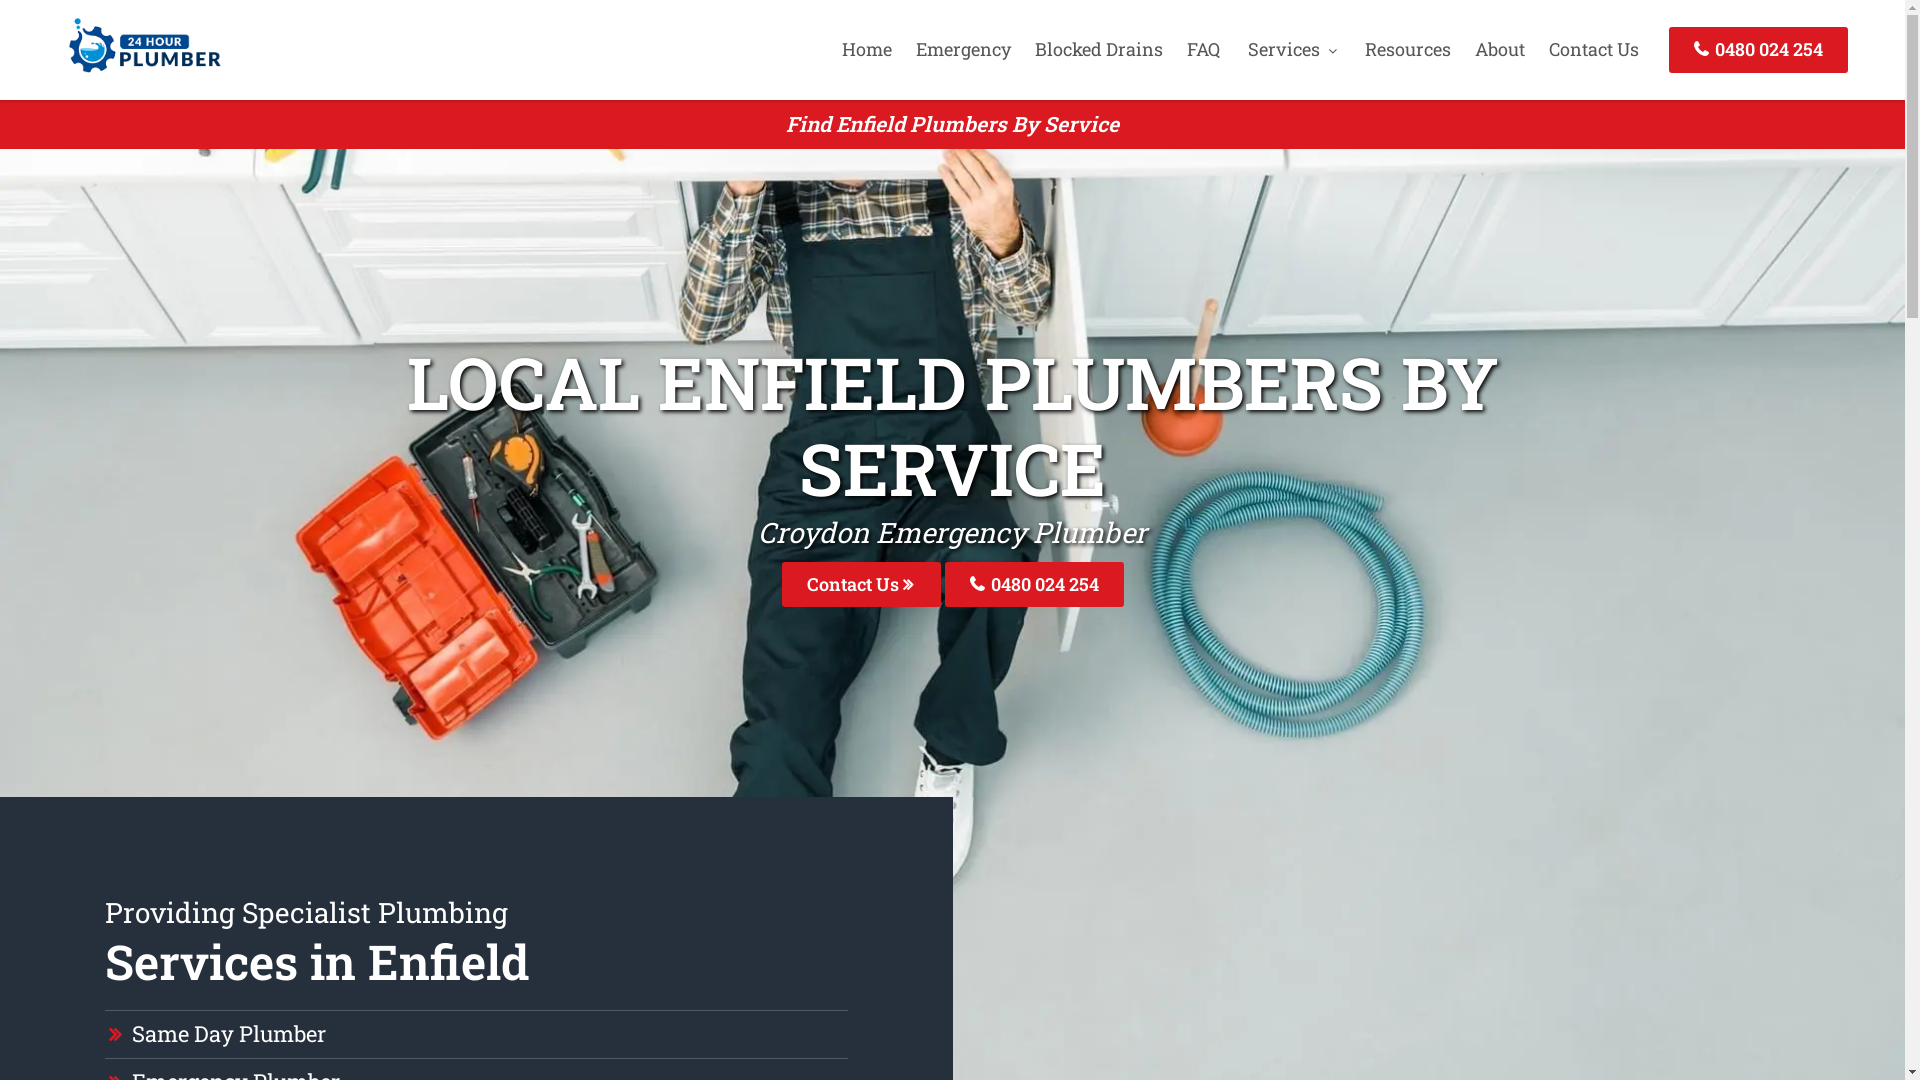  What do you see at coordinates (964, 49) in the screenshot?
I see `Emergency` at bounding box center [964, 49].